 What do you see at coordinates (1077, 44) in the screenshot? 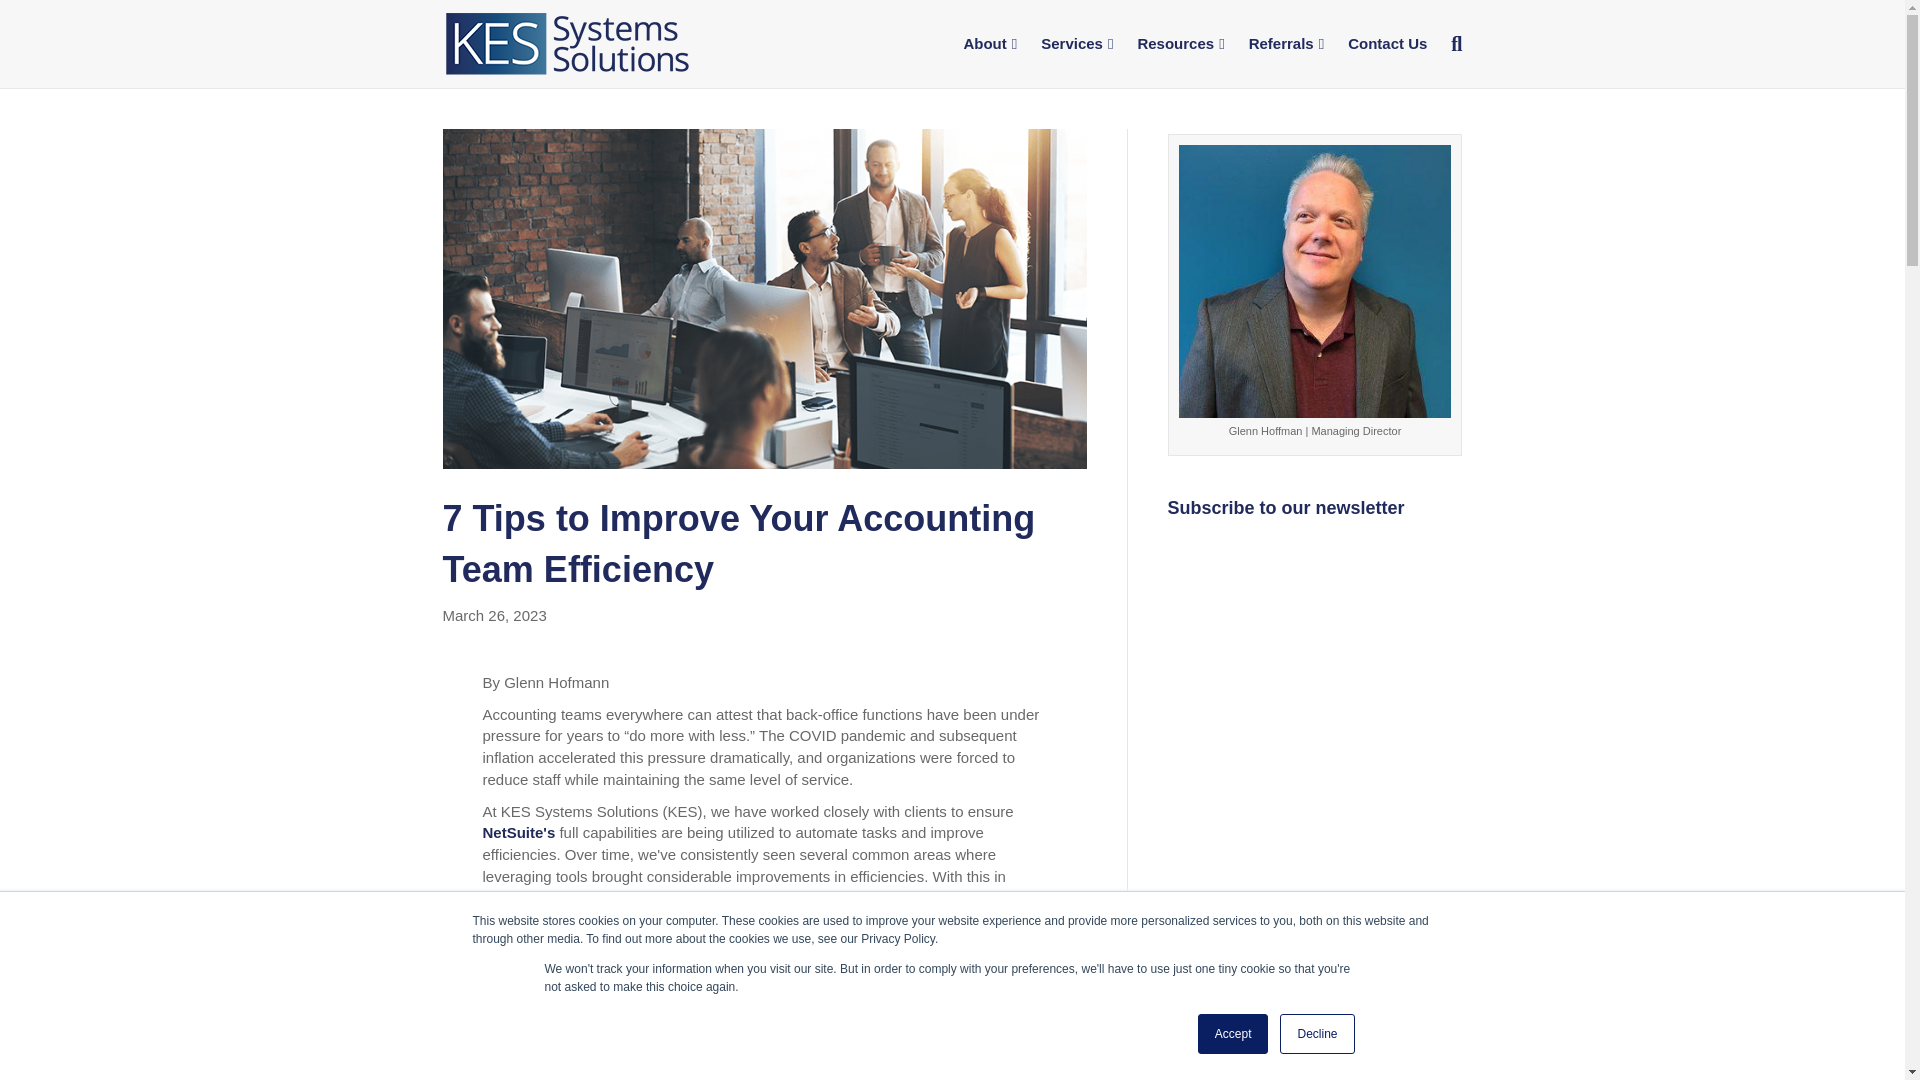
I see `Services` at bounding box center [1077, 44].